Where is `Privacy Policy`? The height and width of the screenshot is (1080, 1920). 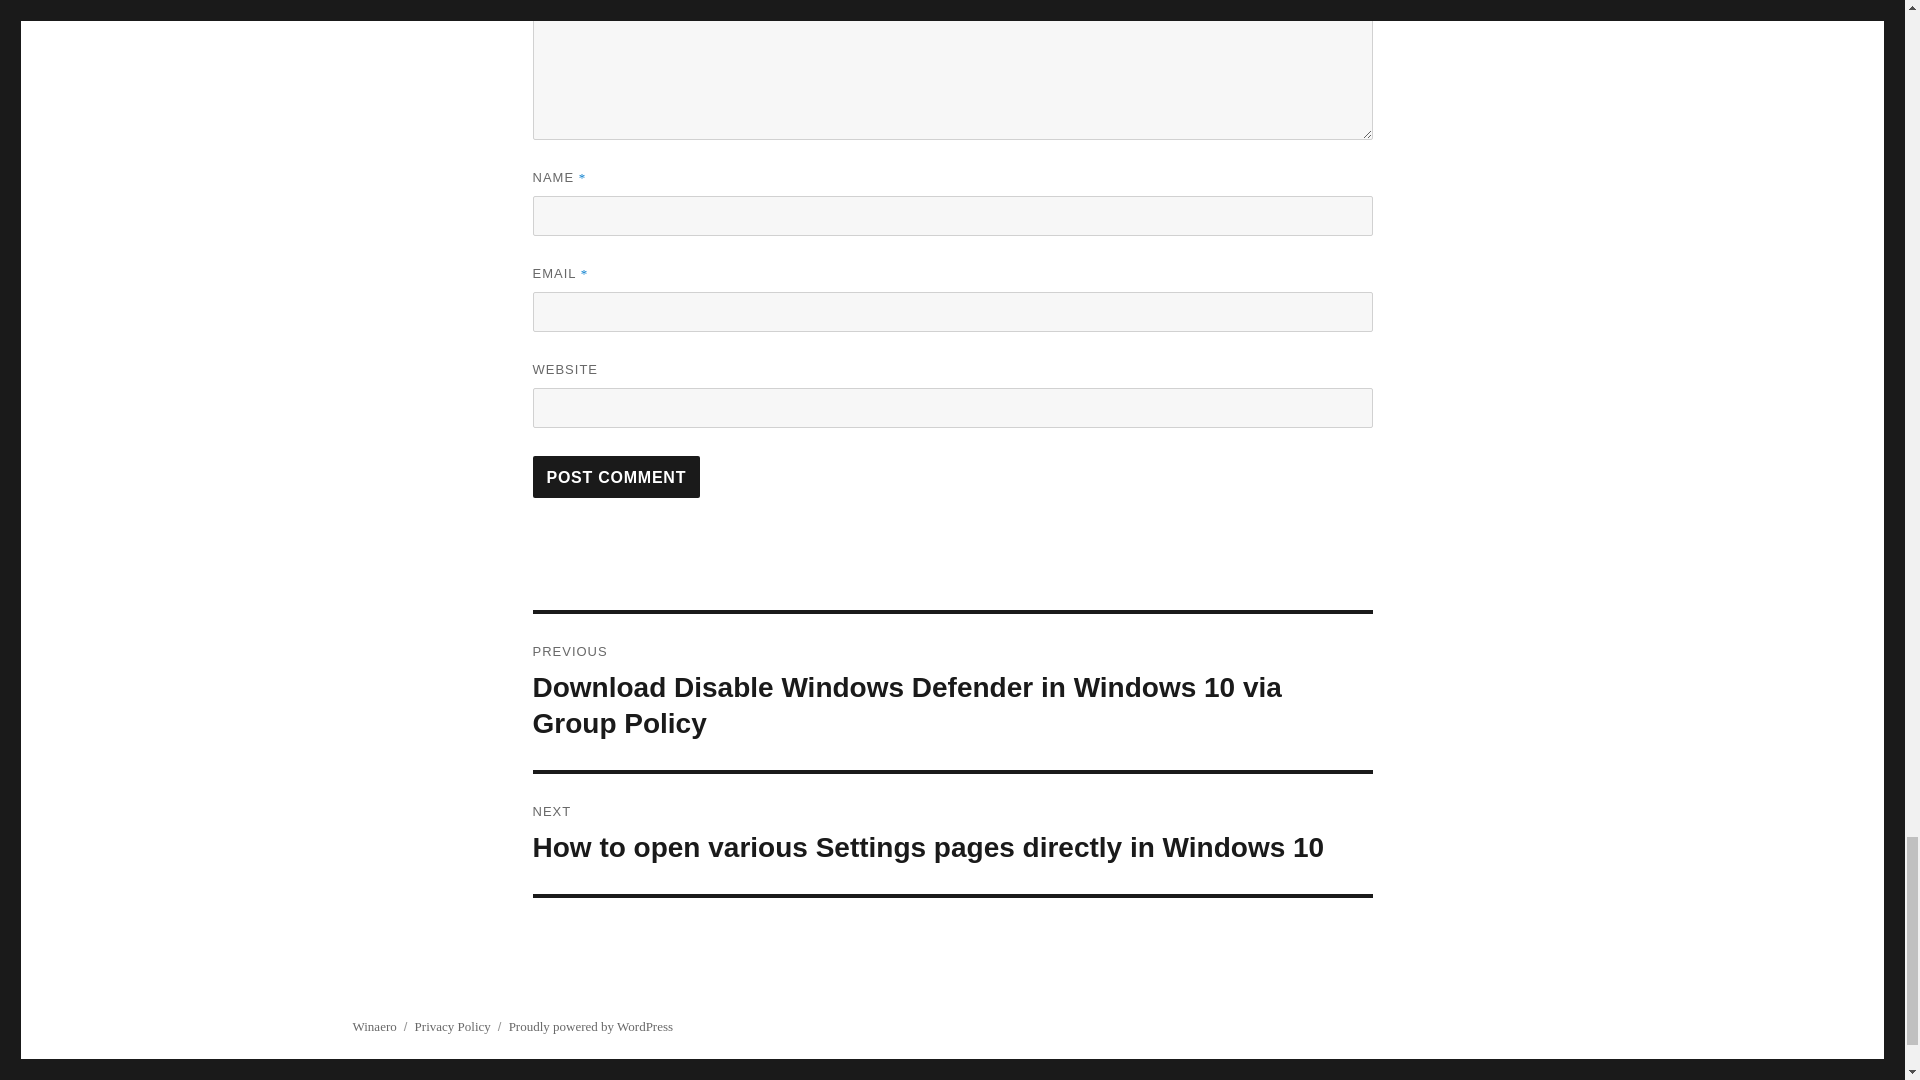
Privacy Policy is located at coordinates (452, 1026).